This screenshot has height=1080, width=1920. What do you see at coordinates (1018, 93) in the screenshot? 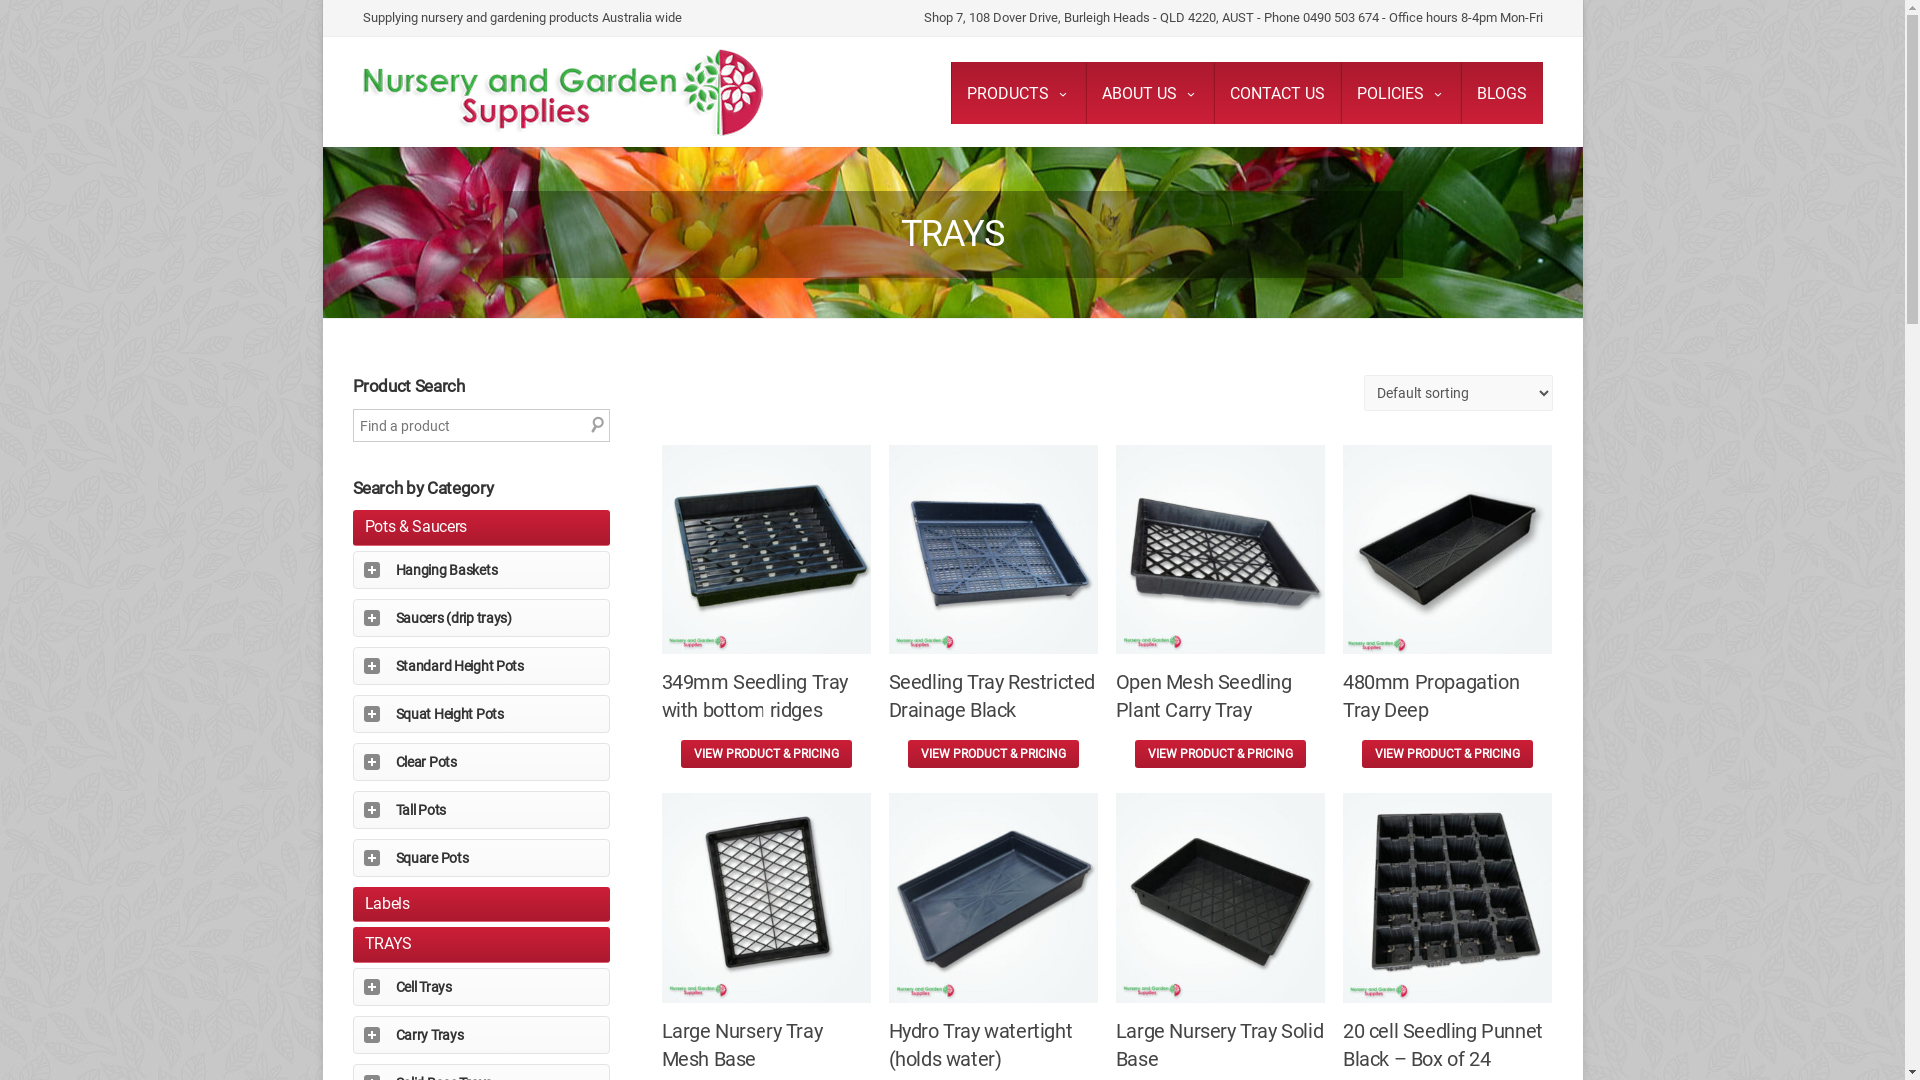
I see `PRODUCTS` at bounding box center [1018, 93].